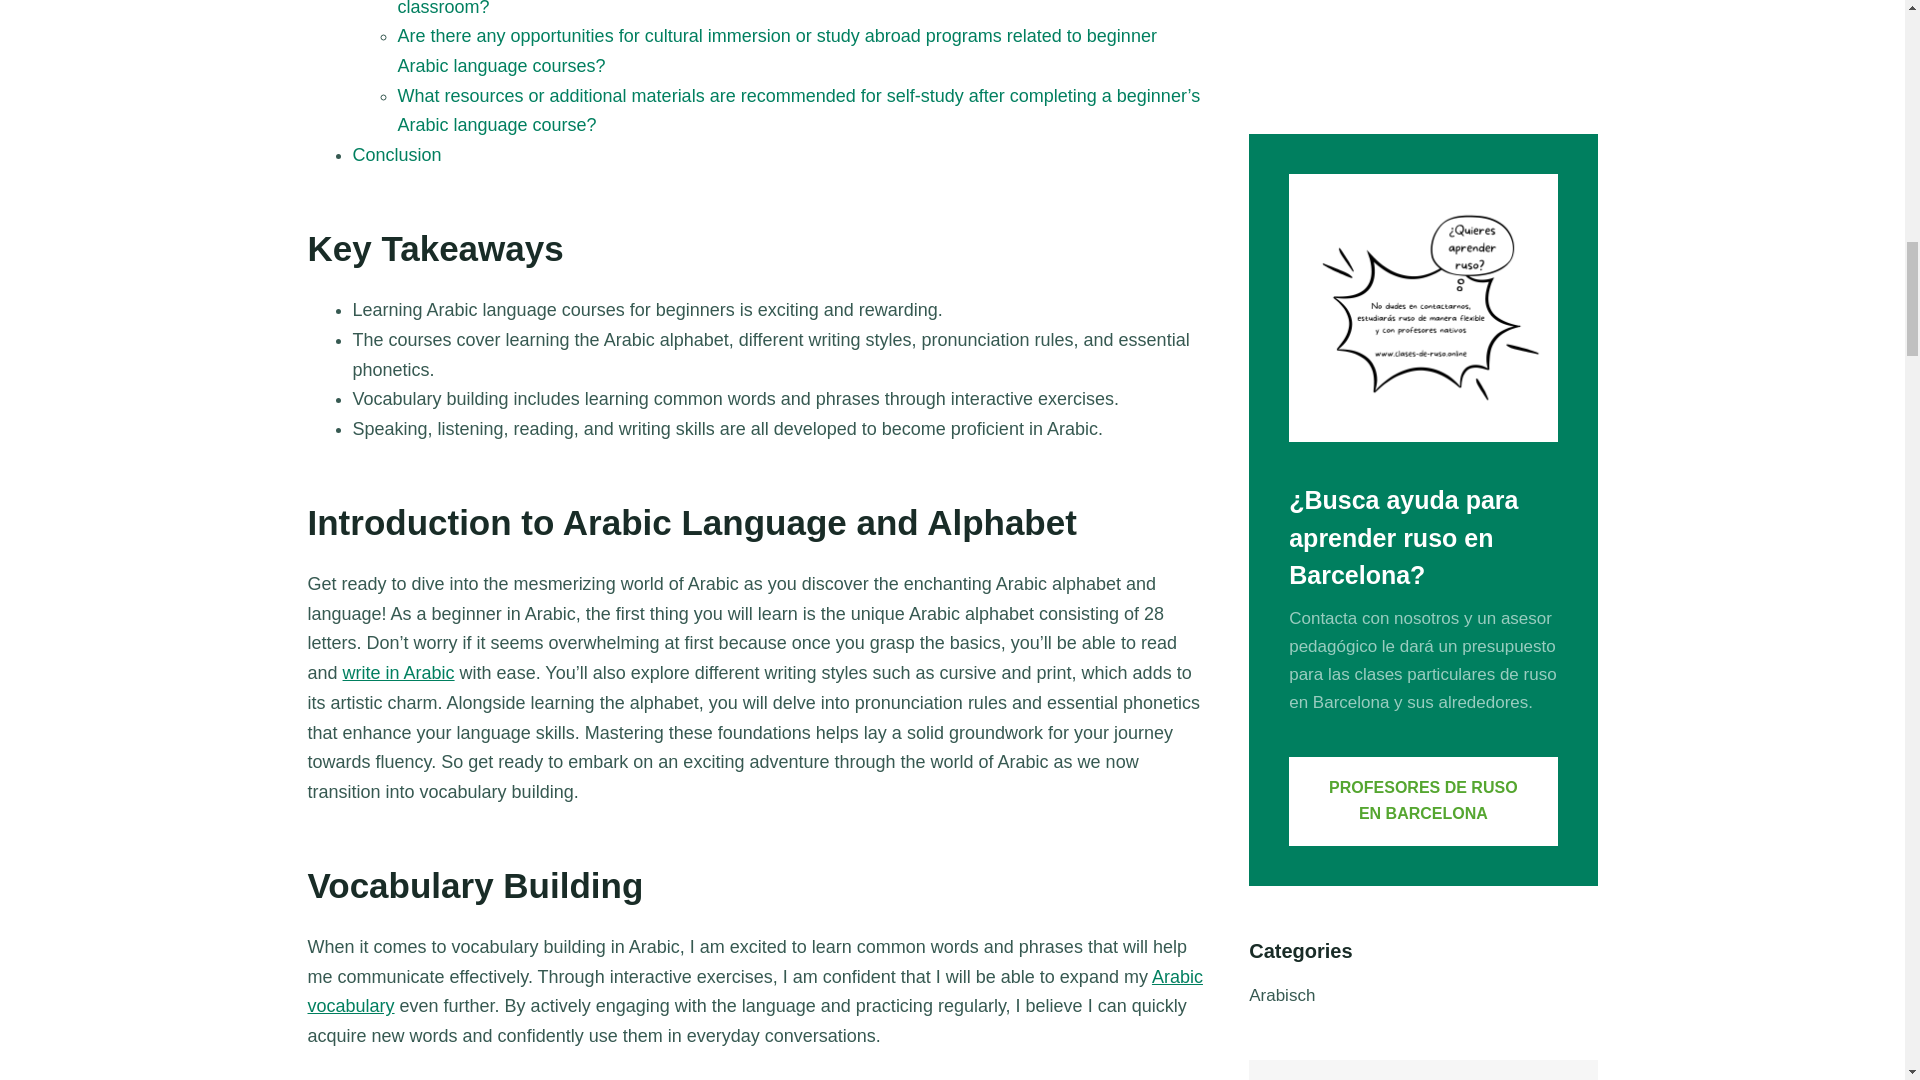 The image size is (1920, 1080). What do you see at coordinates (399, 672) in the screenshot?
I see `write in Arabic` at bounding box center [399, 672].